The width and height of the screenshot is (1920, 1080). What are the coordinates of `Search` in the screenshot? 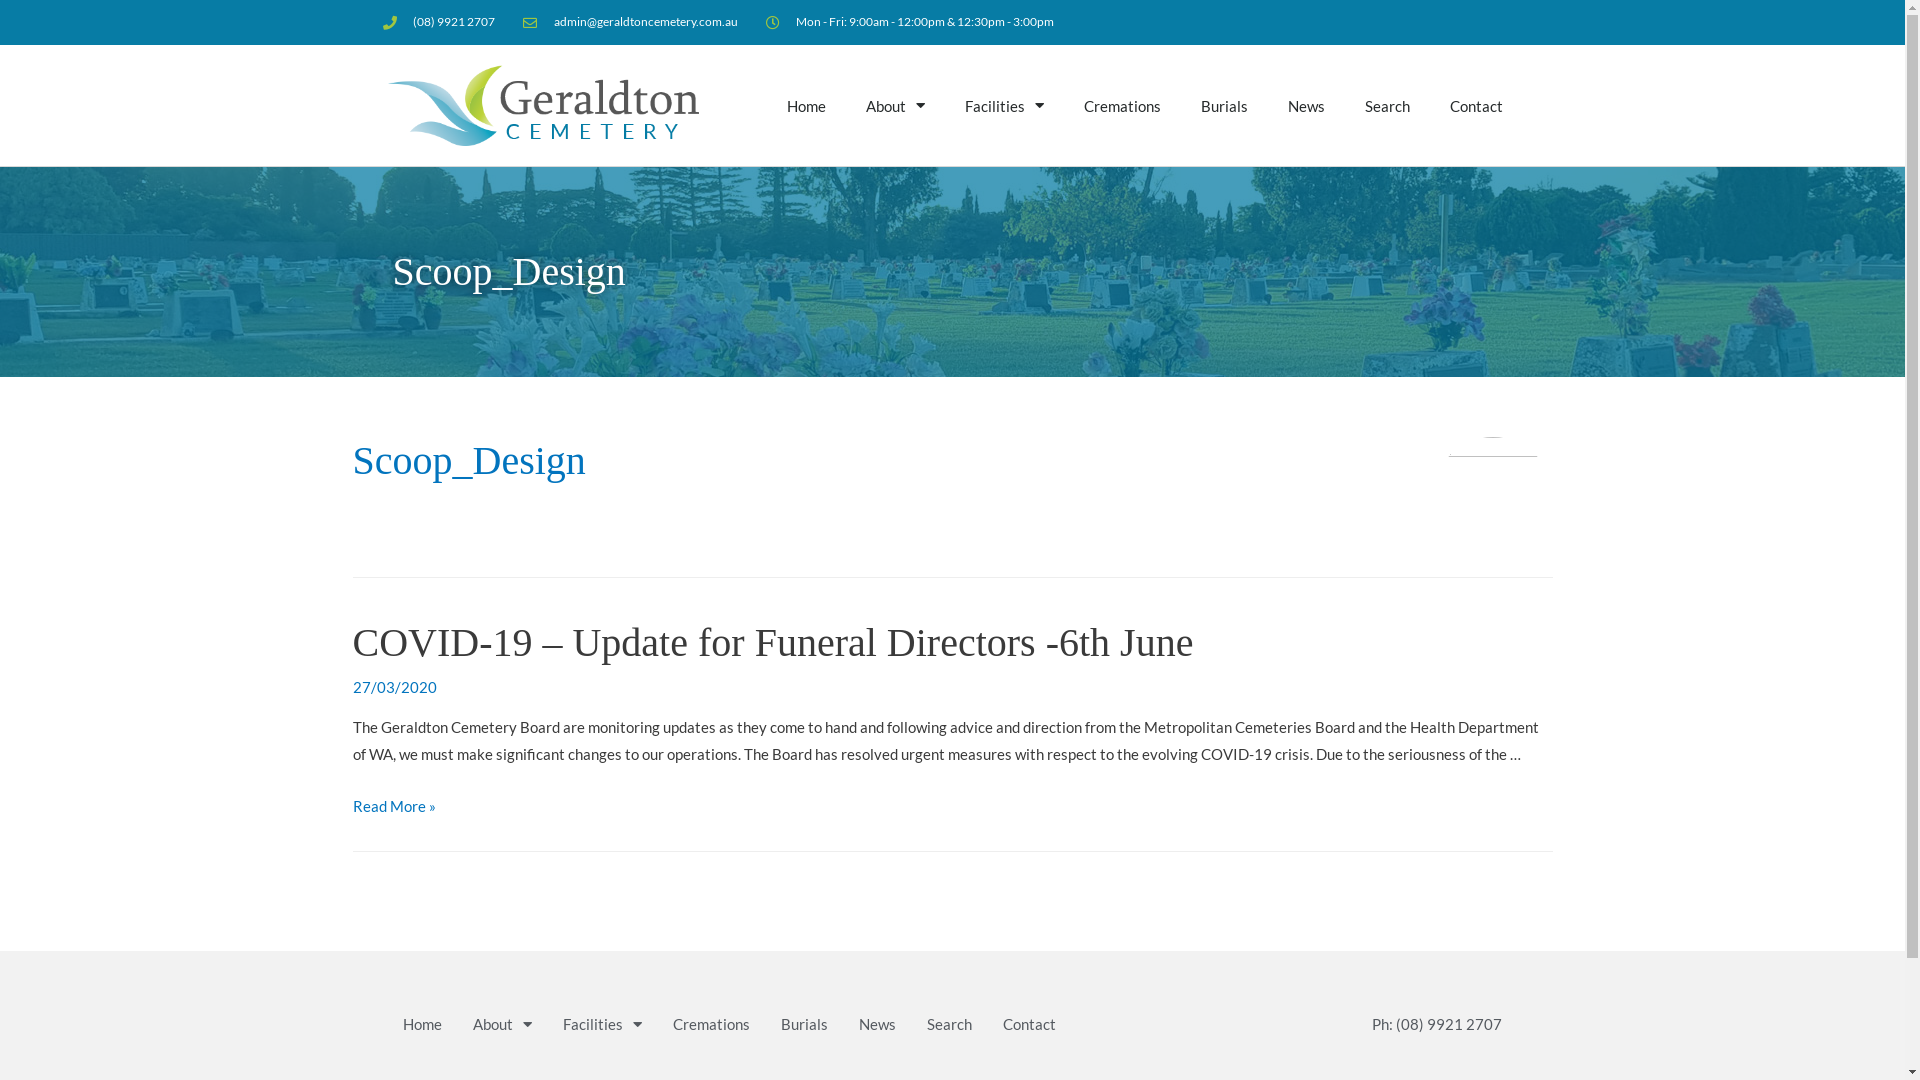 It's located at (1386, 106).